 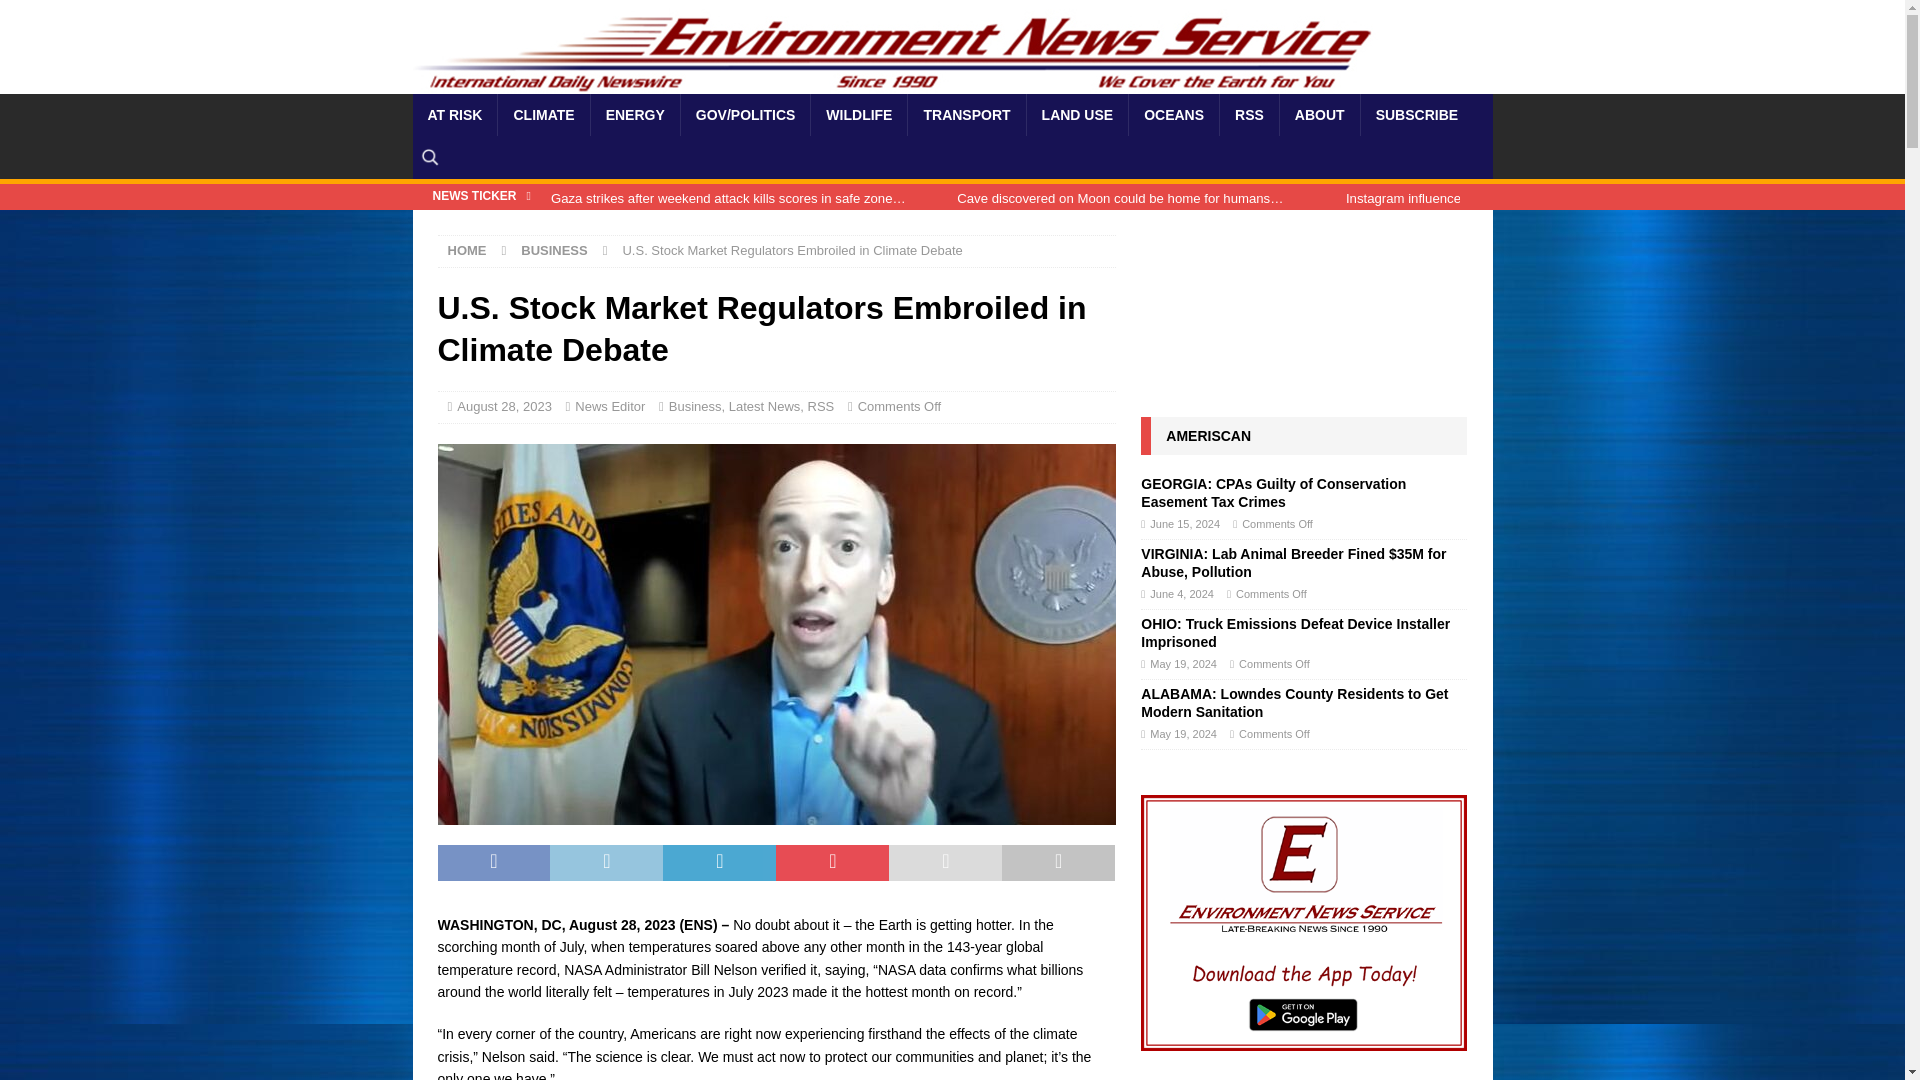 What do you see at coordinates (1174, 114) in the screenshot?
I see `OCEANS` at bounding box center [1174, 114].